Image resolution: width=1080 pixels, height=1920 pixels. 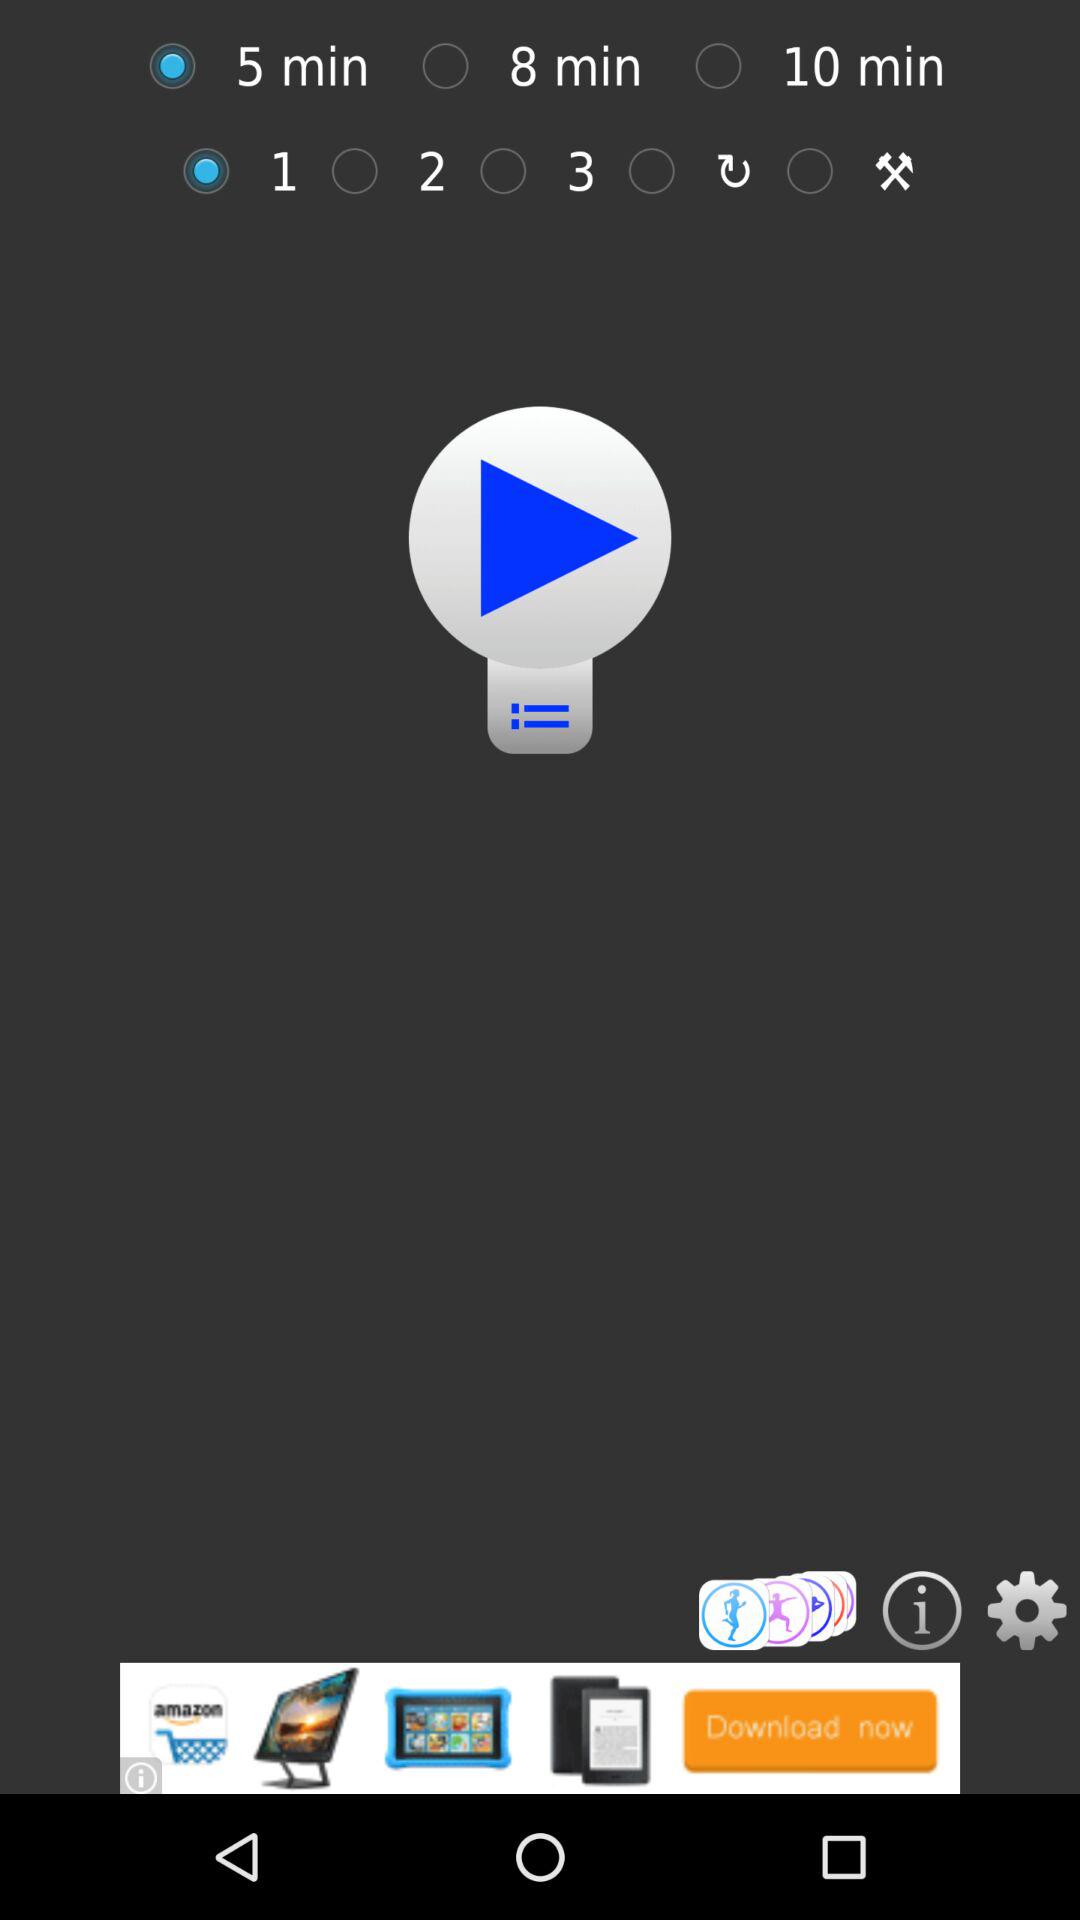 I want to click on click on the radio button beside the text 5 min, so click(x=183, y=66).